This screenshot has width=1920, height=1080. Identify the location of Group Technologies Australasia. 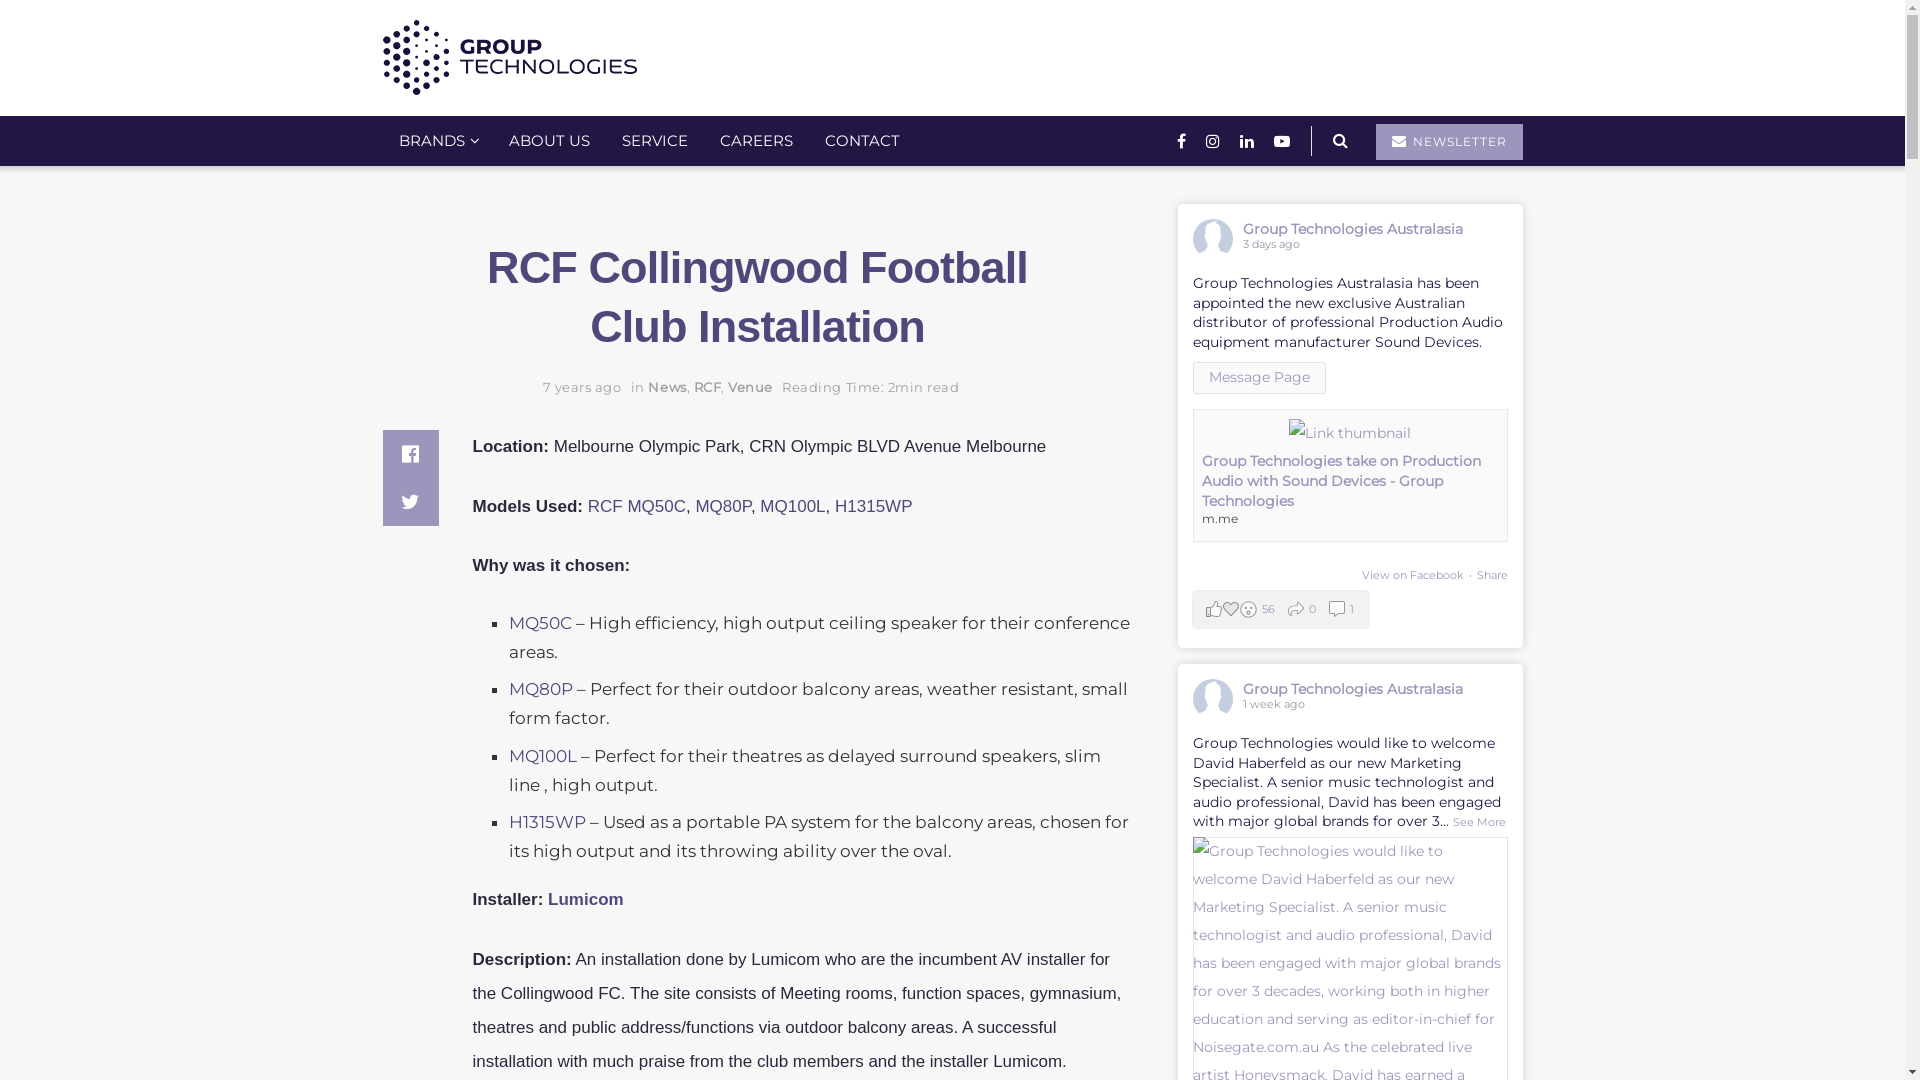
(1352, 689).